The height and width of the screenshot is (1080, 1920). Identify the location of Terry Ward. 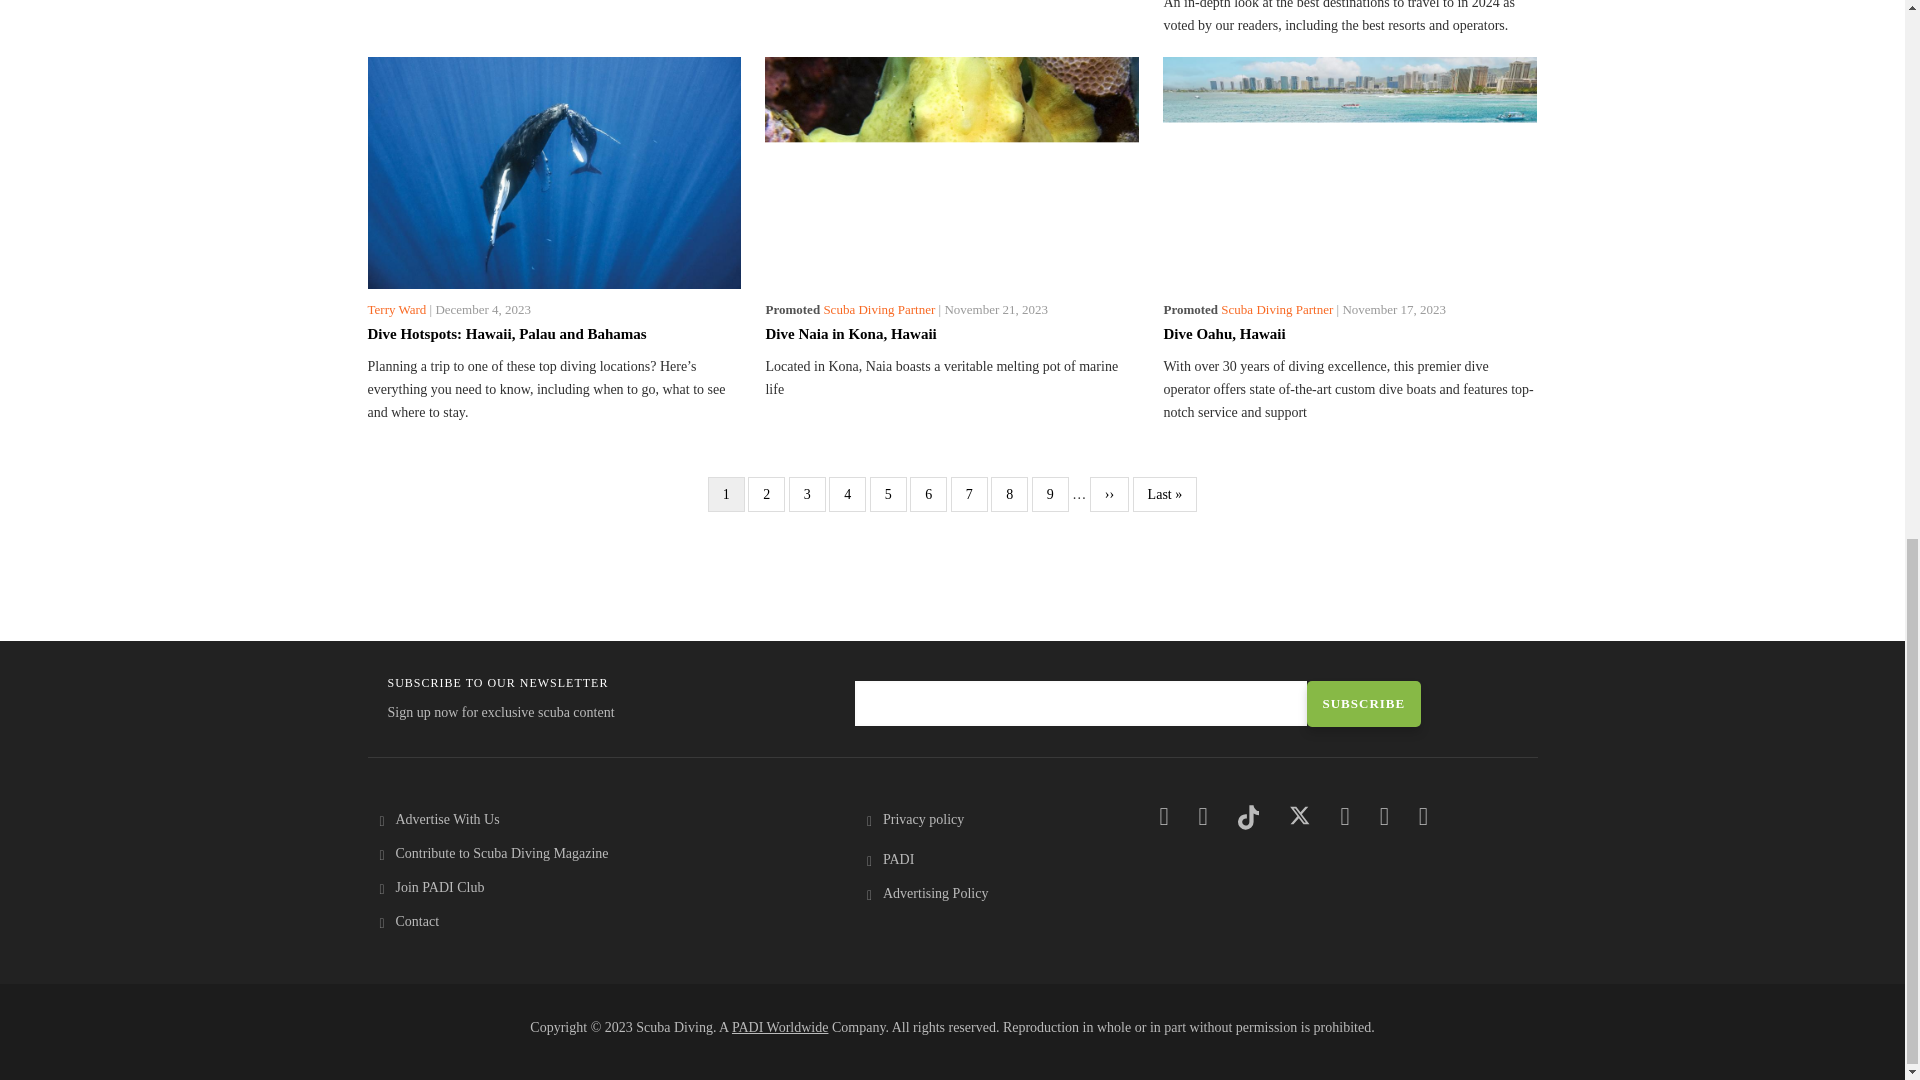
(397, 310).